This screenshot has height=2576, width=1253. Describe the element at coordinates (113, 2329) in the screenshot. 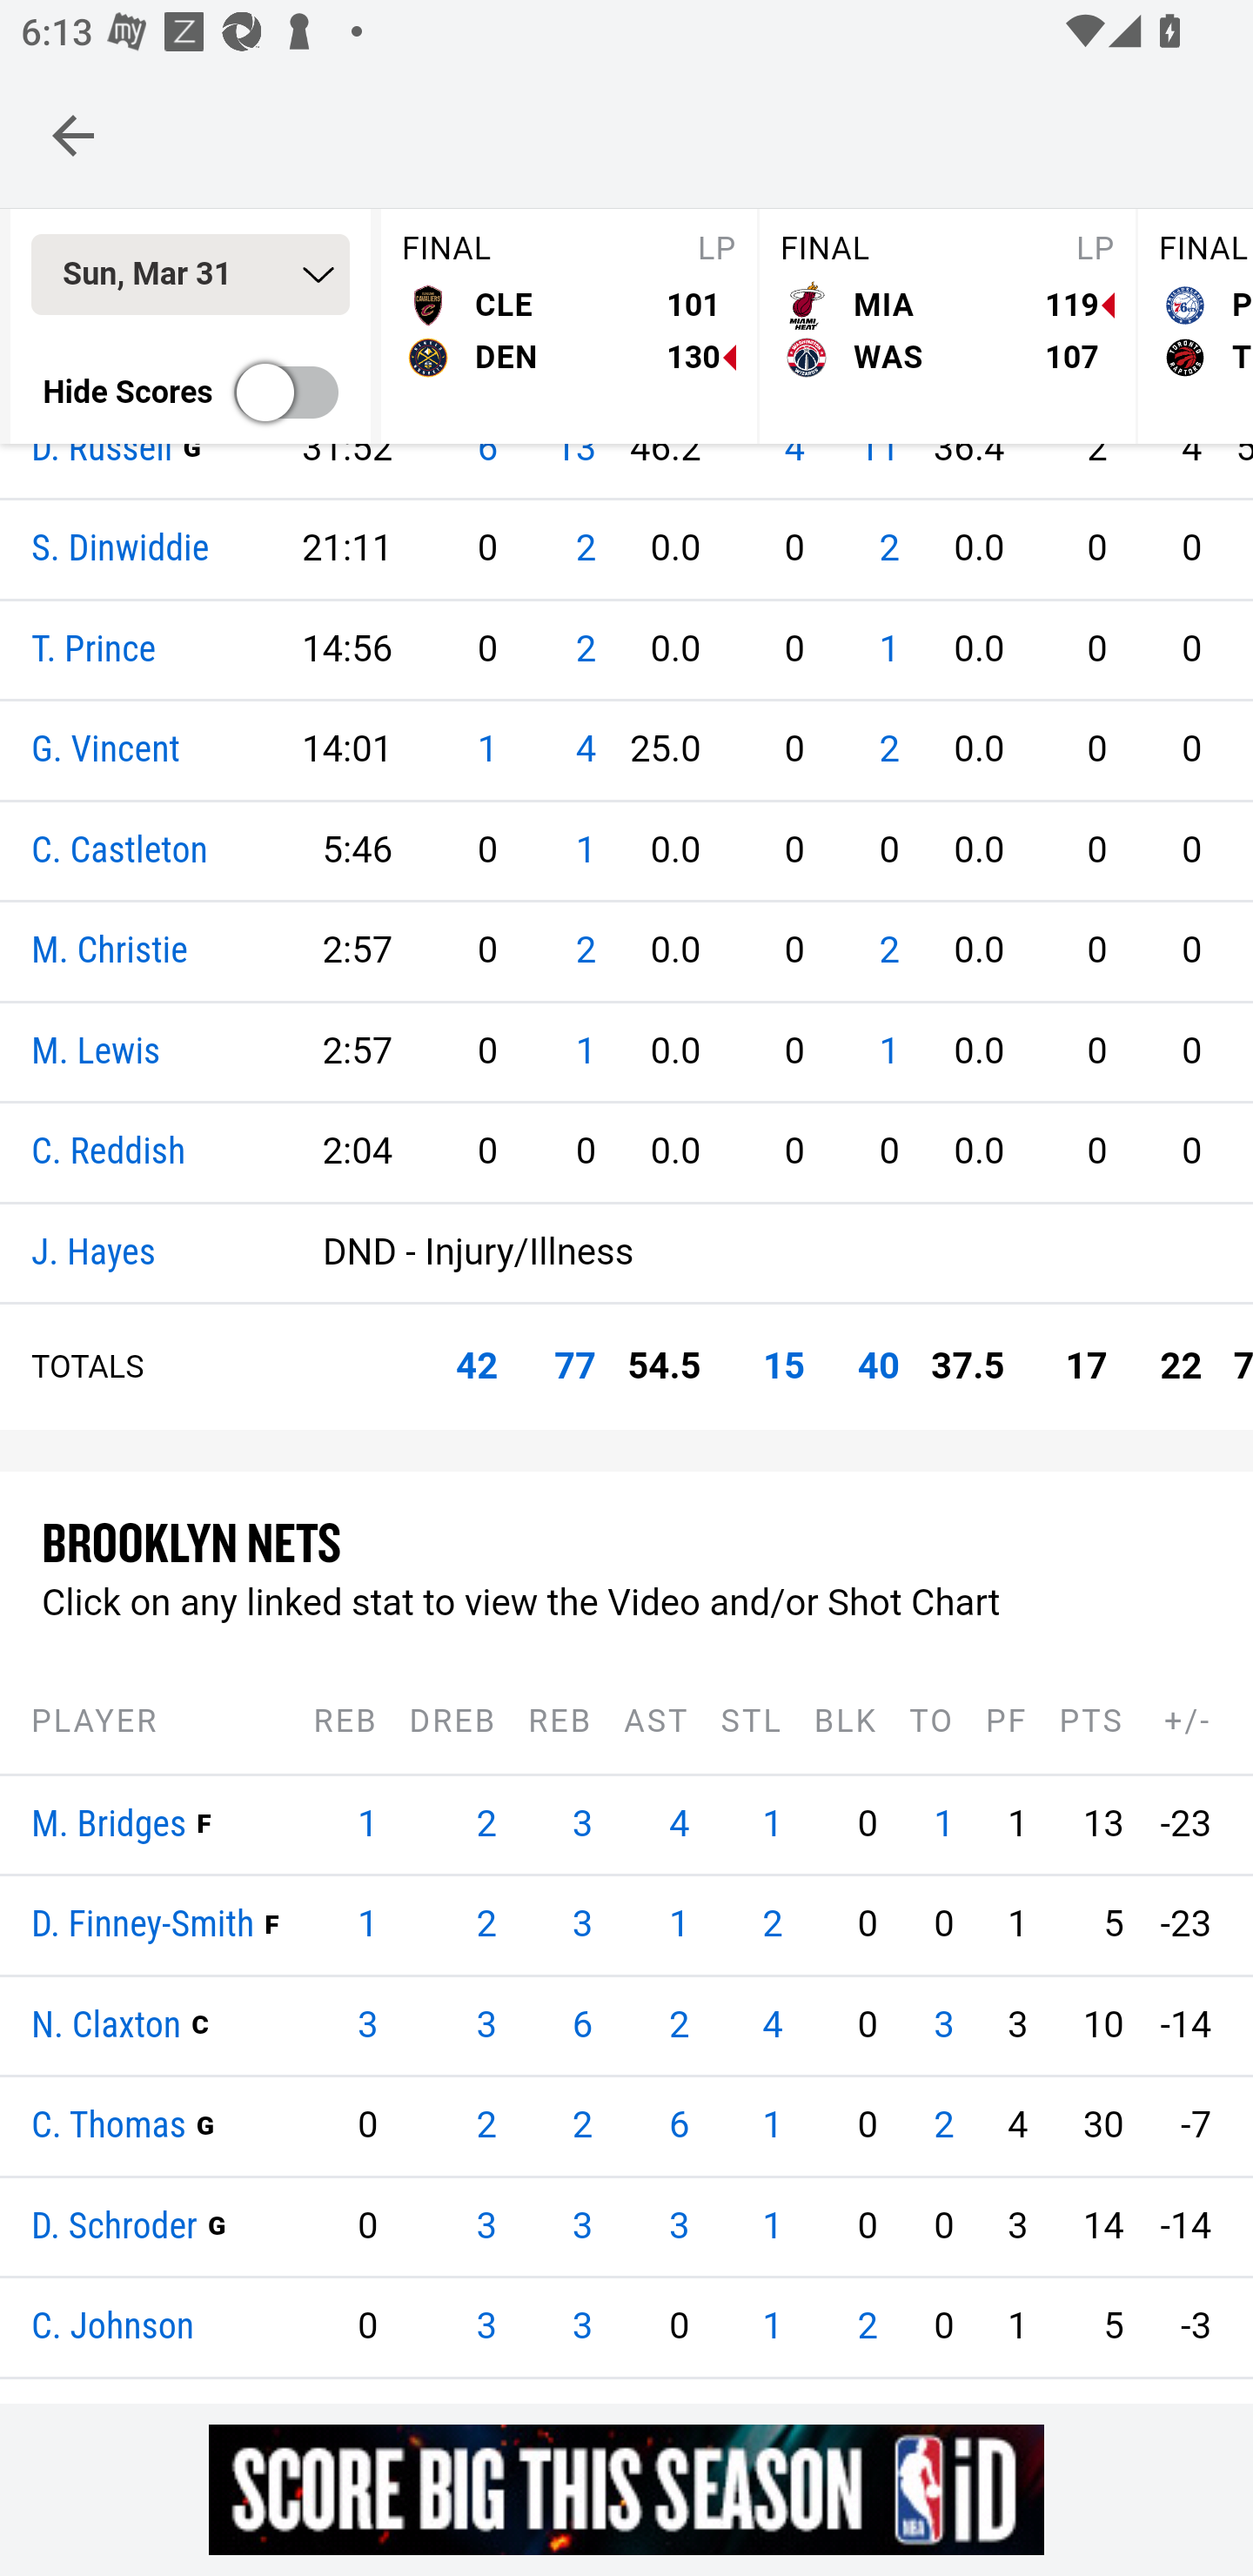

I see `C. Johnson C .  Johnson` at that location.